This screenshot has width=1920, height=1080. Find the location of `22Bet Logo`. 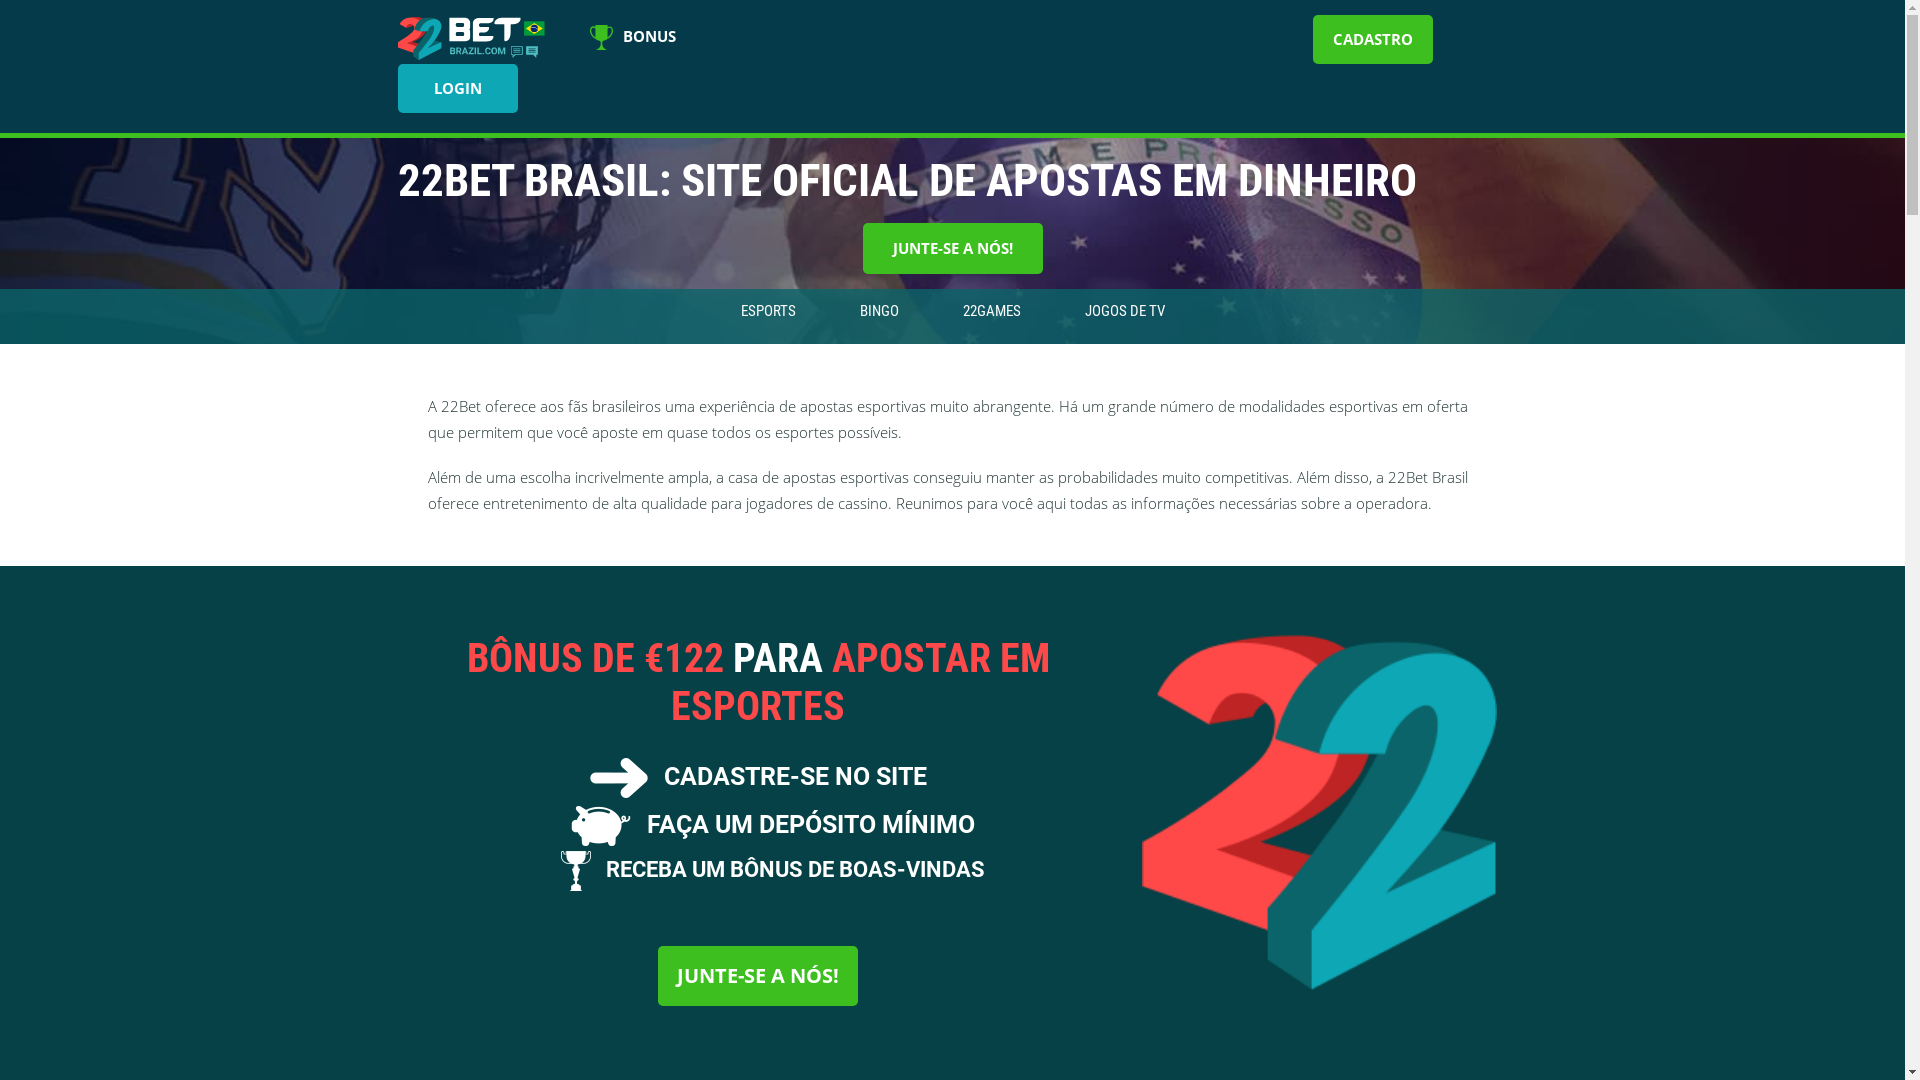

22Bet Logo is located at coordinates (473, 38).